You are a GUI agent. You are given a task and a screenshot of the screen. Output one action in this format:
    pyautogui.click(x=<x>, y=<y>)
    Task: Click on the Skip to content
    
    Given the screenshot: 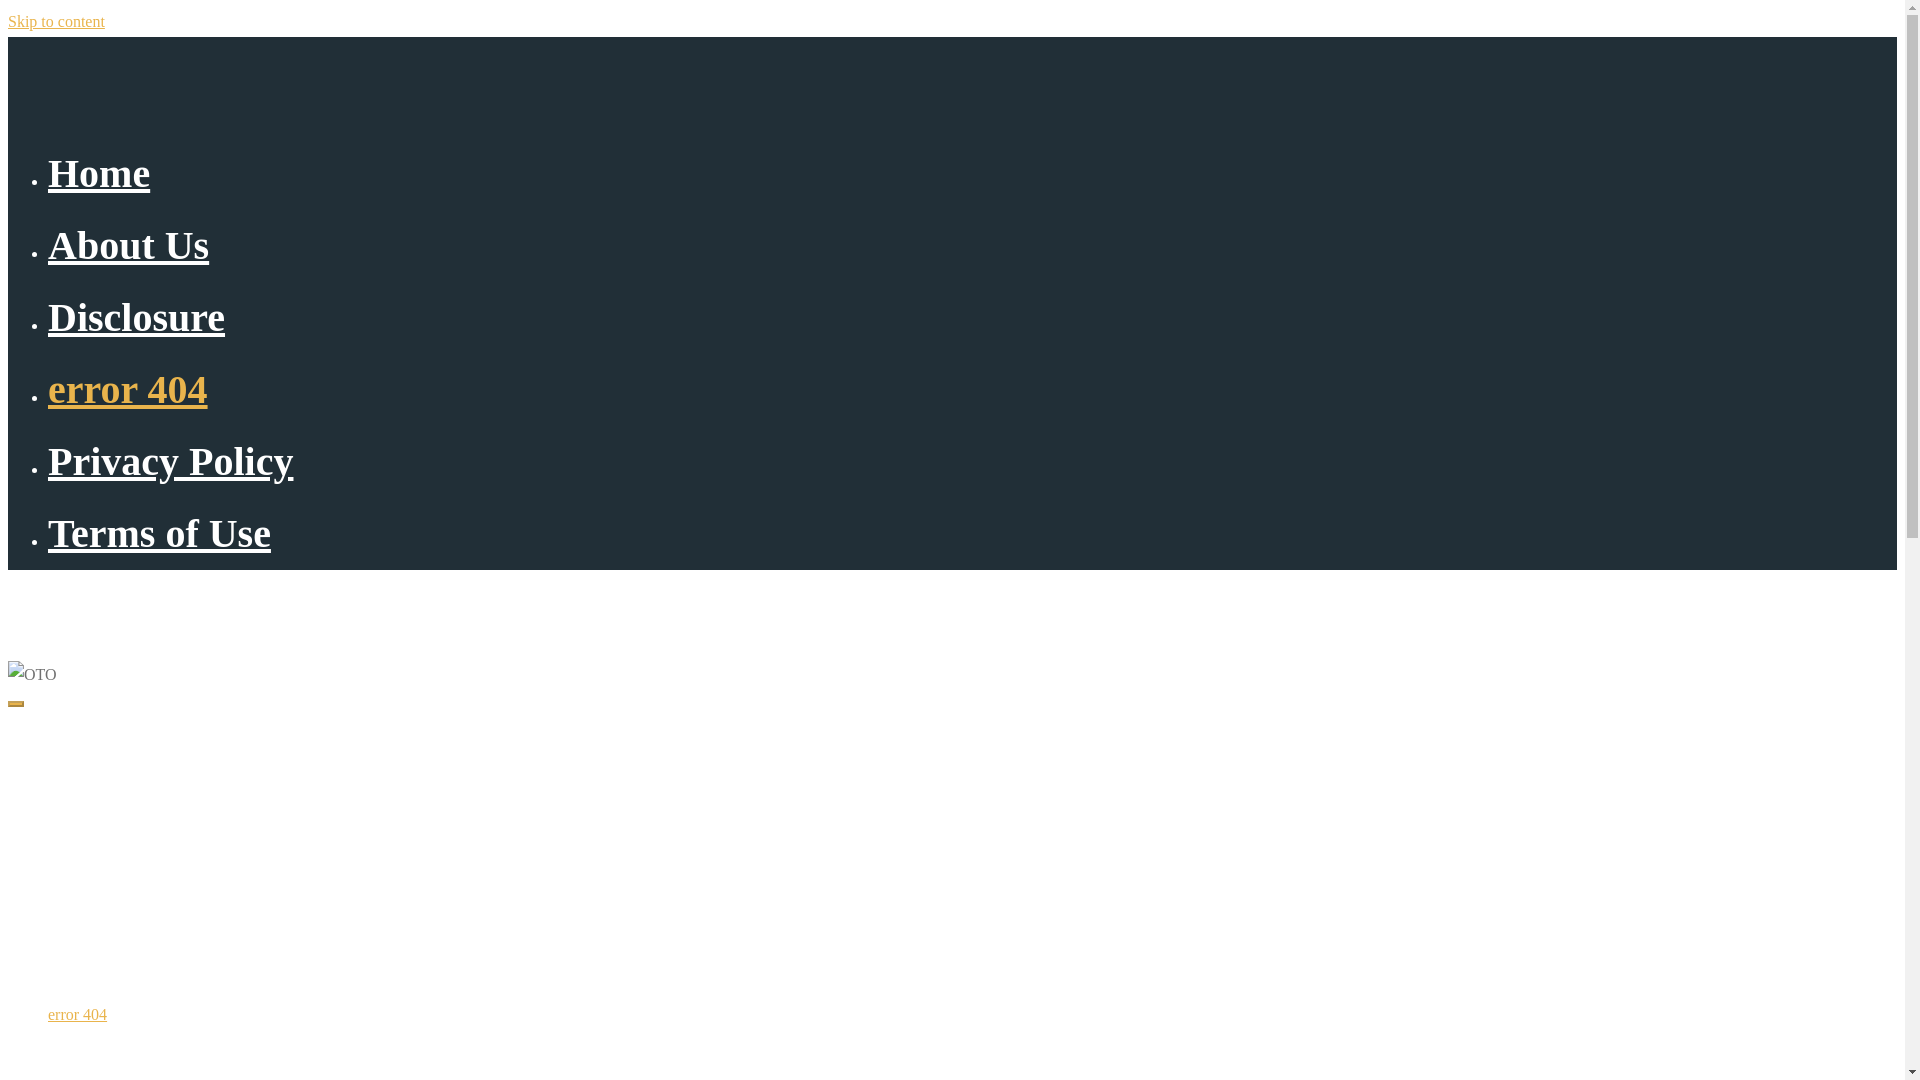 What is the action you would take?
    pyautogui.click(x=56, y=21)
    